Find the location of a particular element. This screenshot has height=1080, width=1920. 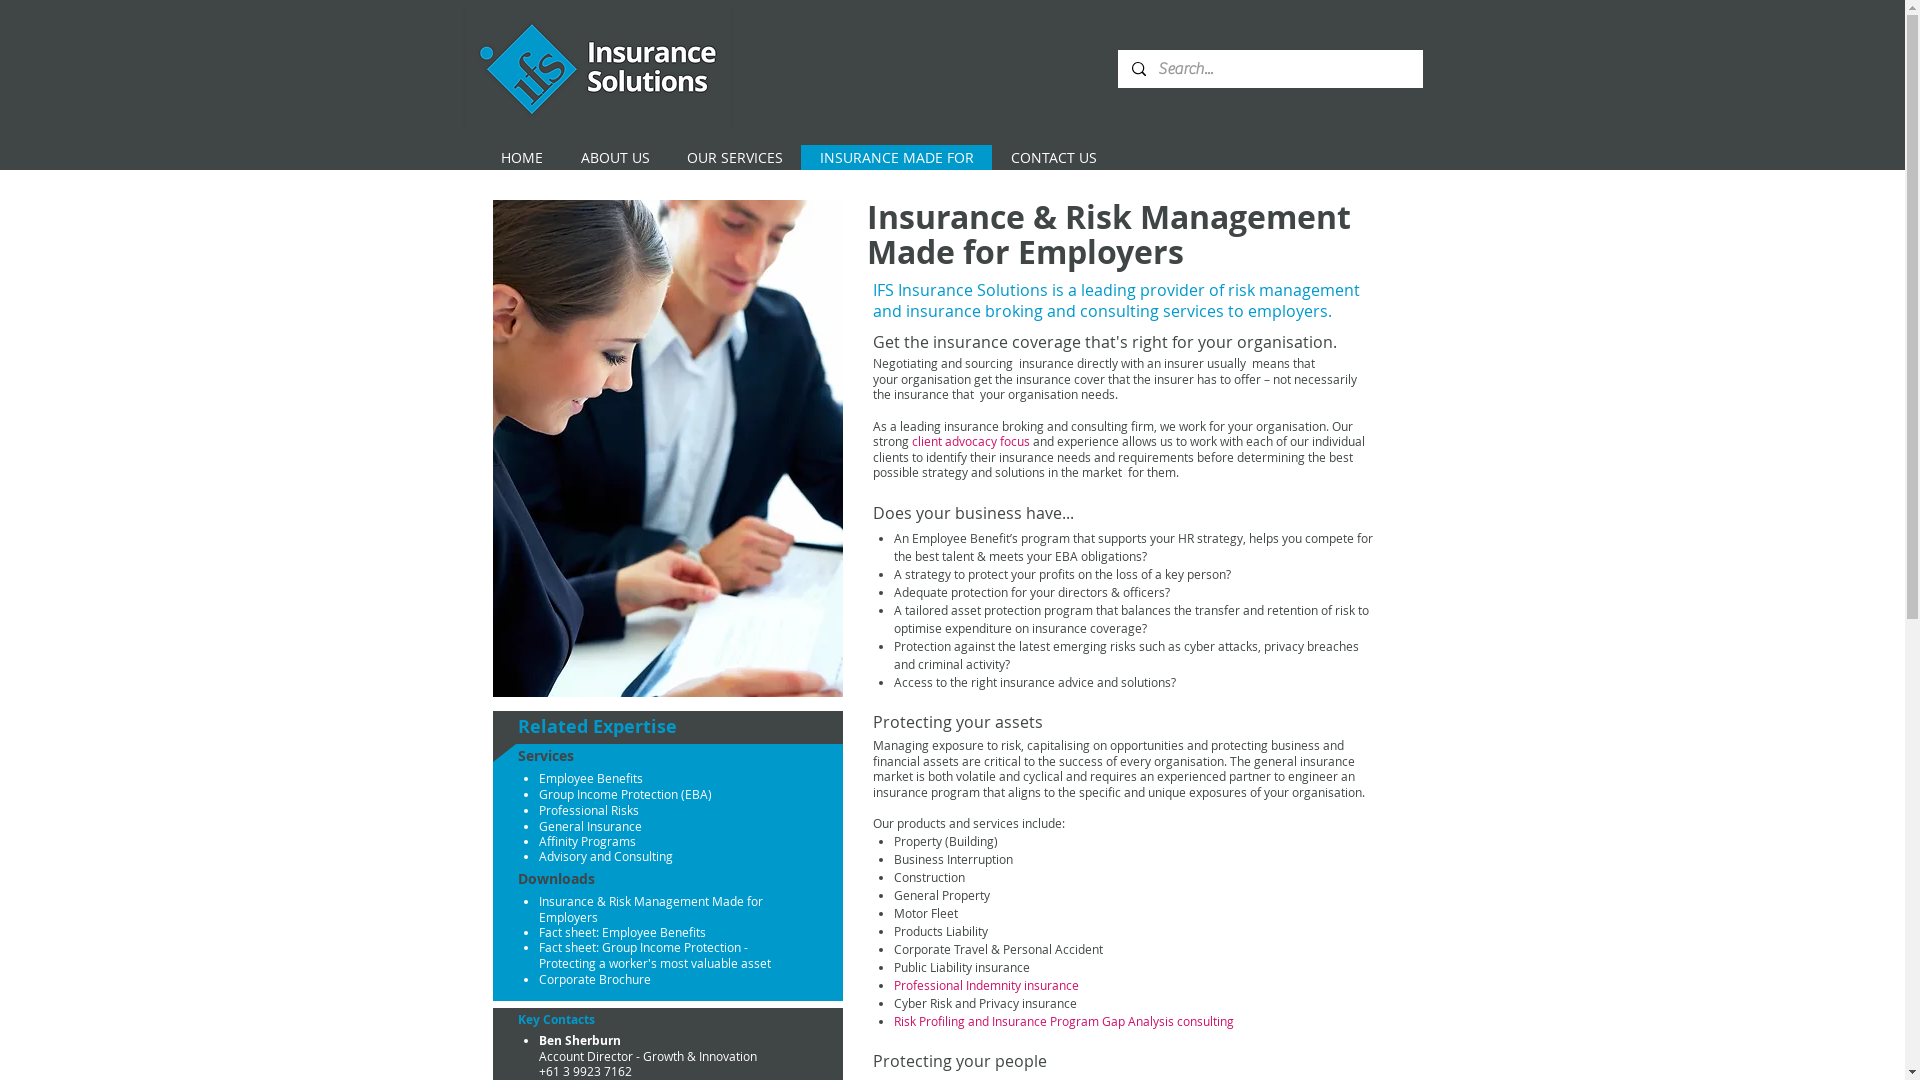

Affinity Programs is located at coordinates (588, 841).